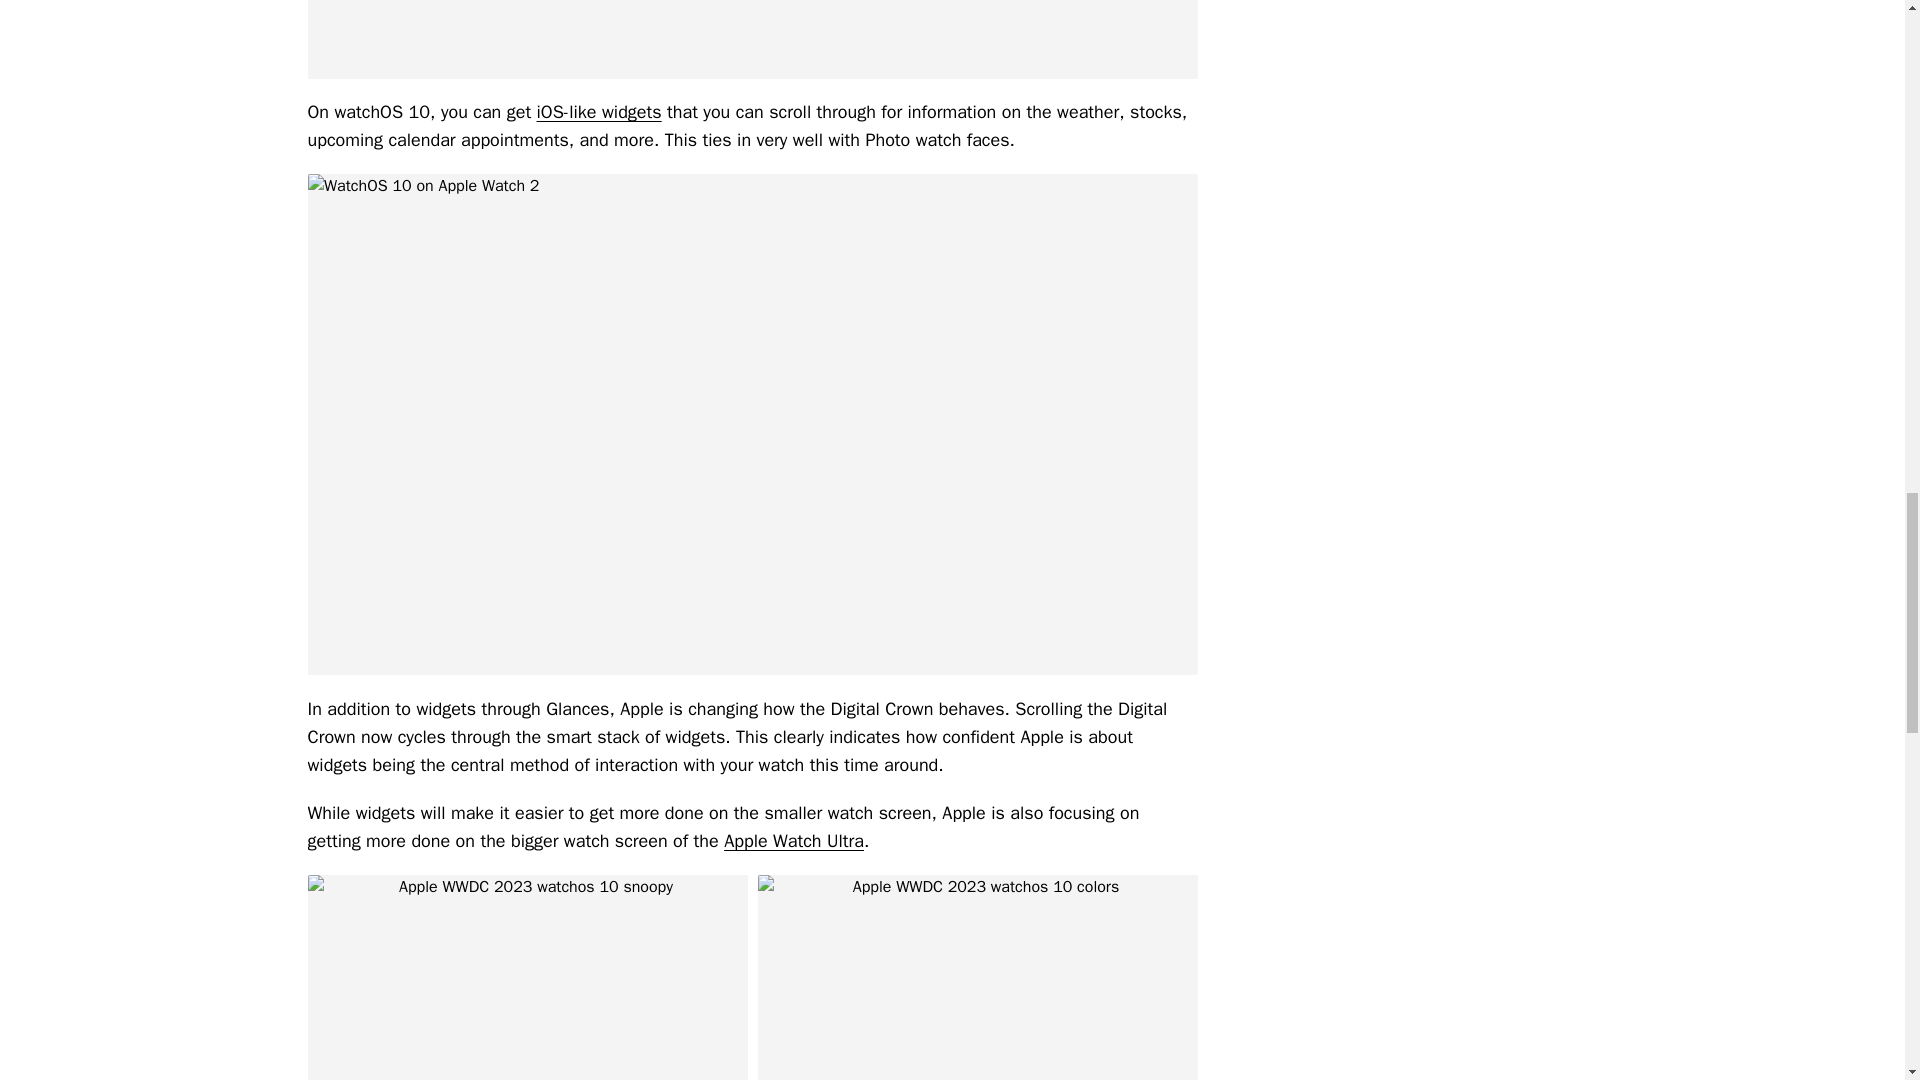  What do you see at coordinates (978, 977) in the screenshot?
I see `Apple WWDC 2023 watchos 10 colors` at bounding box center [978, 977].